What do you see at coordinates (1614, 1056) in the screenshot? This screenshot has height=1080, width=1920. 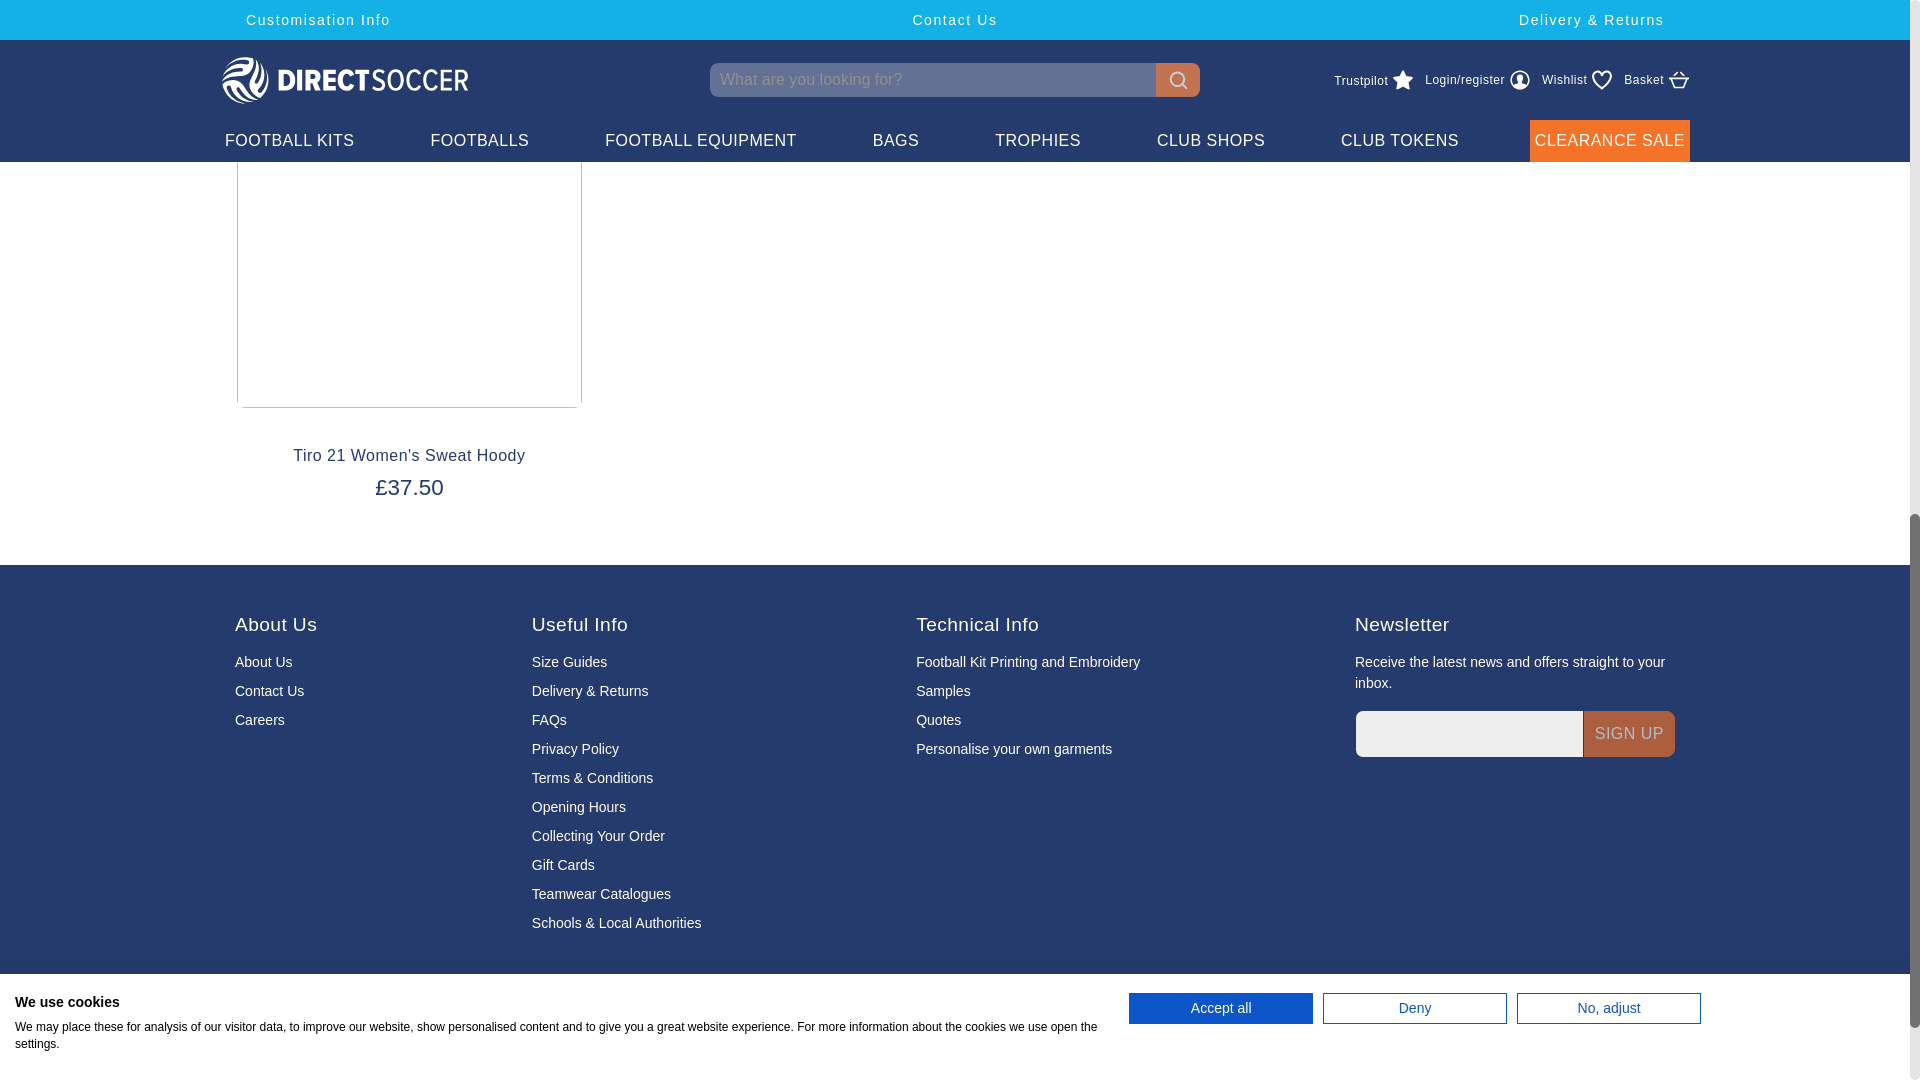 I see `Customer reviews powered by Trustpilot` at bounding box center [1614, 1056].